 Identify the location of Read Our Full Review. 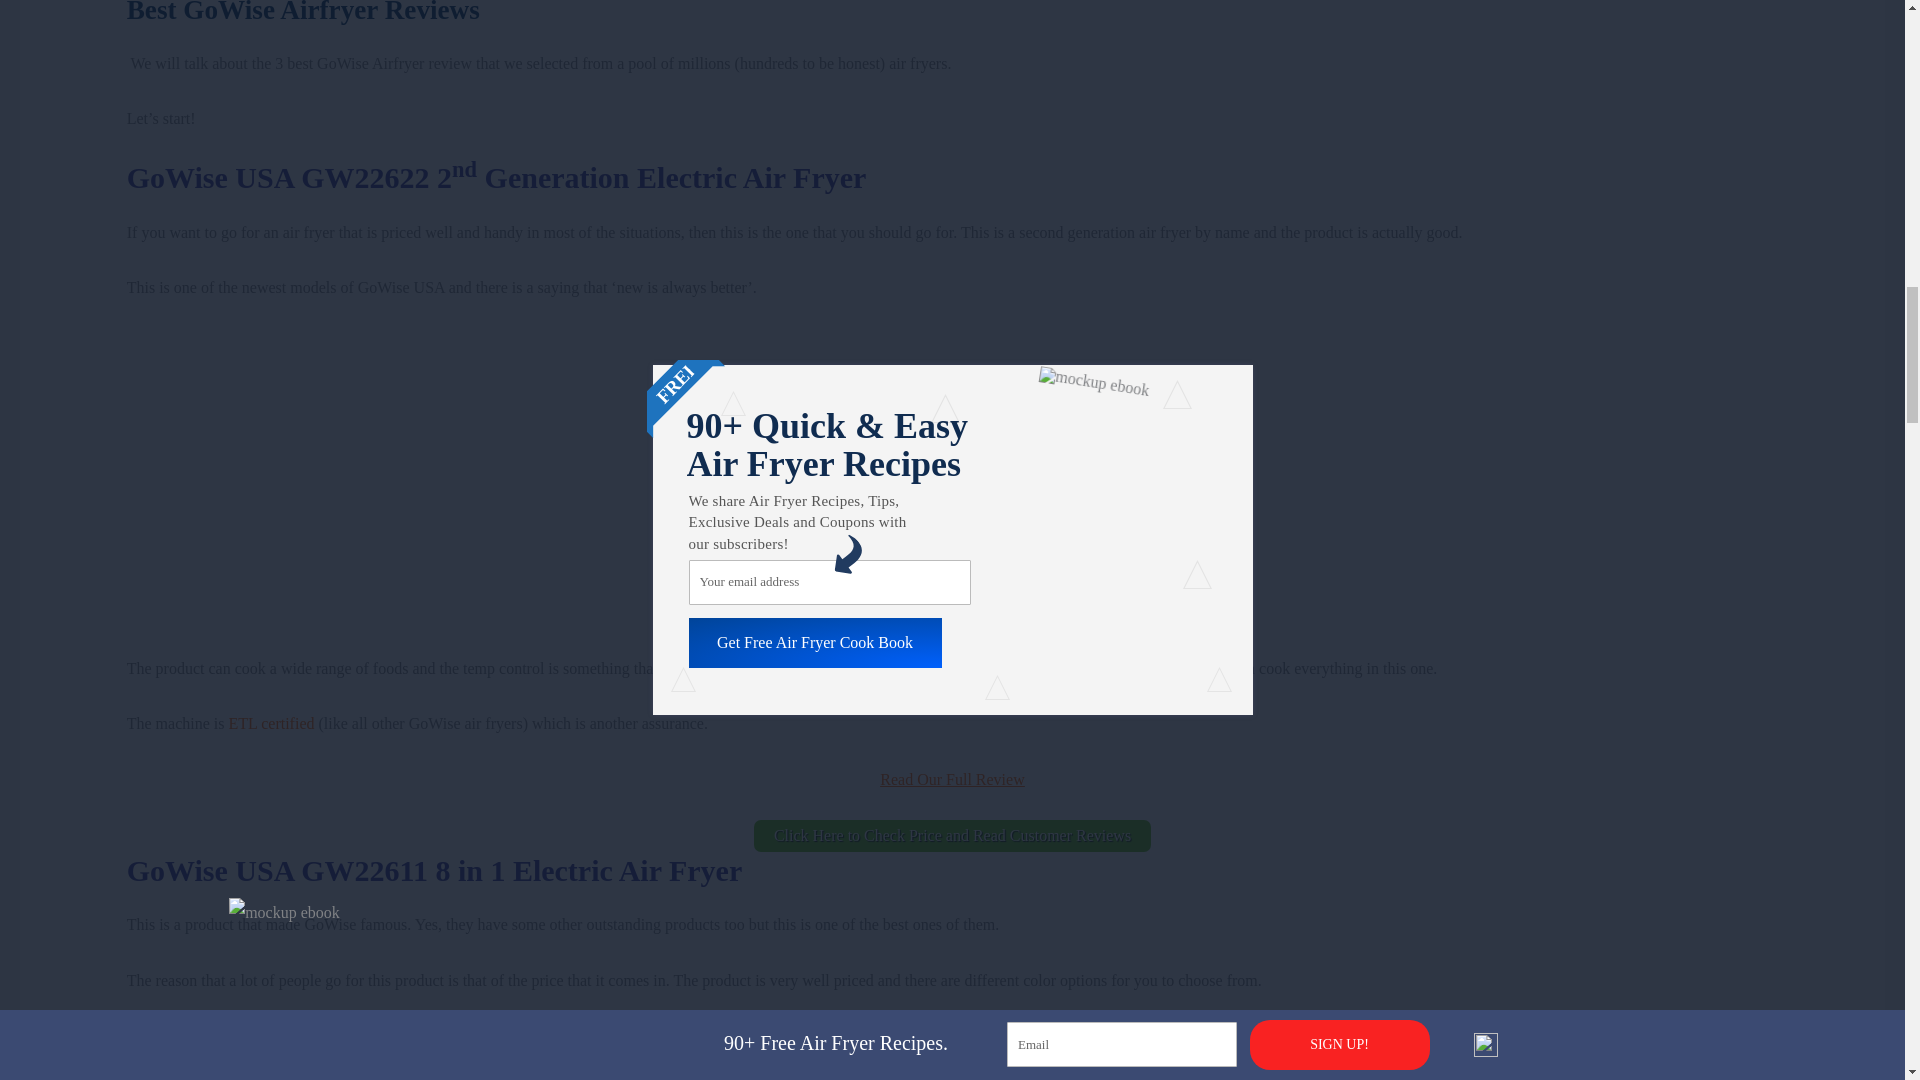
(951, 780).